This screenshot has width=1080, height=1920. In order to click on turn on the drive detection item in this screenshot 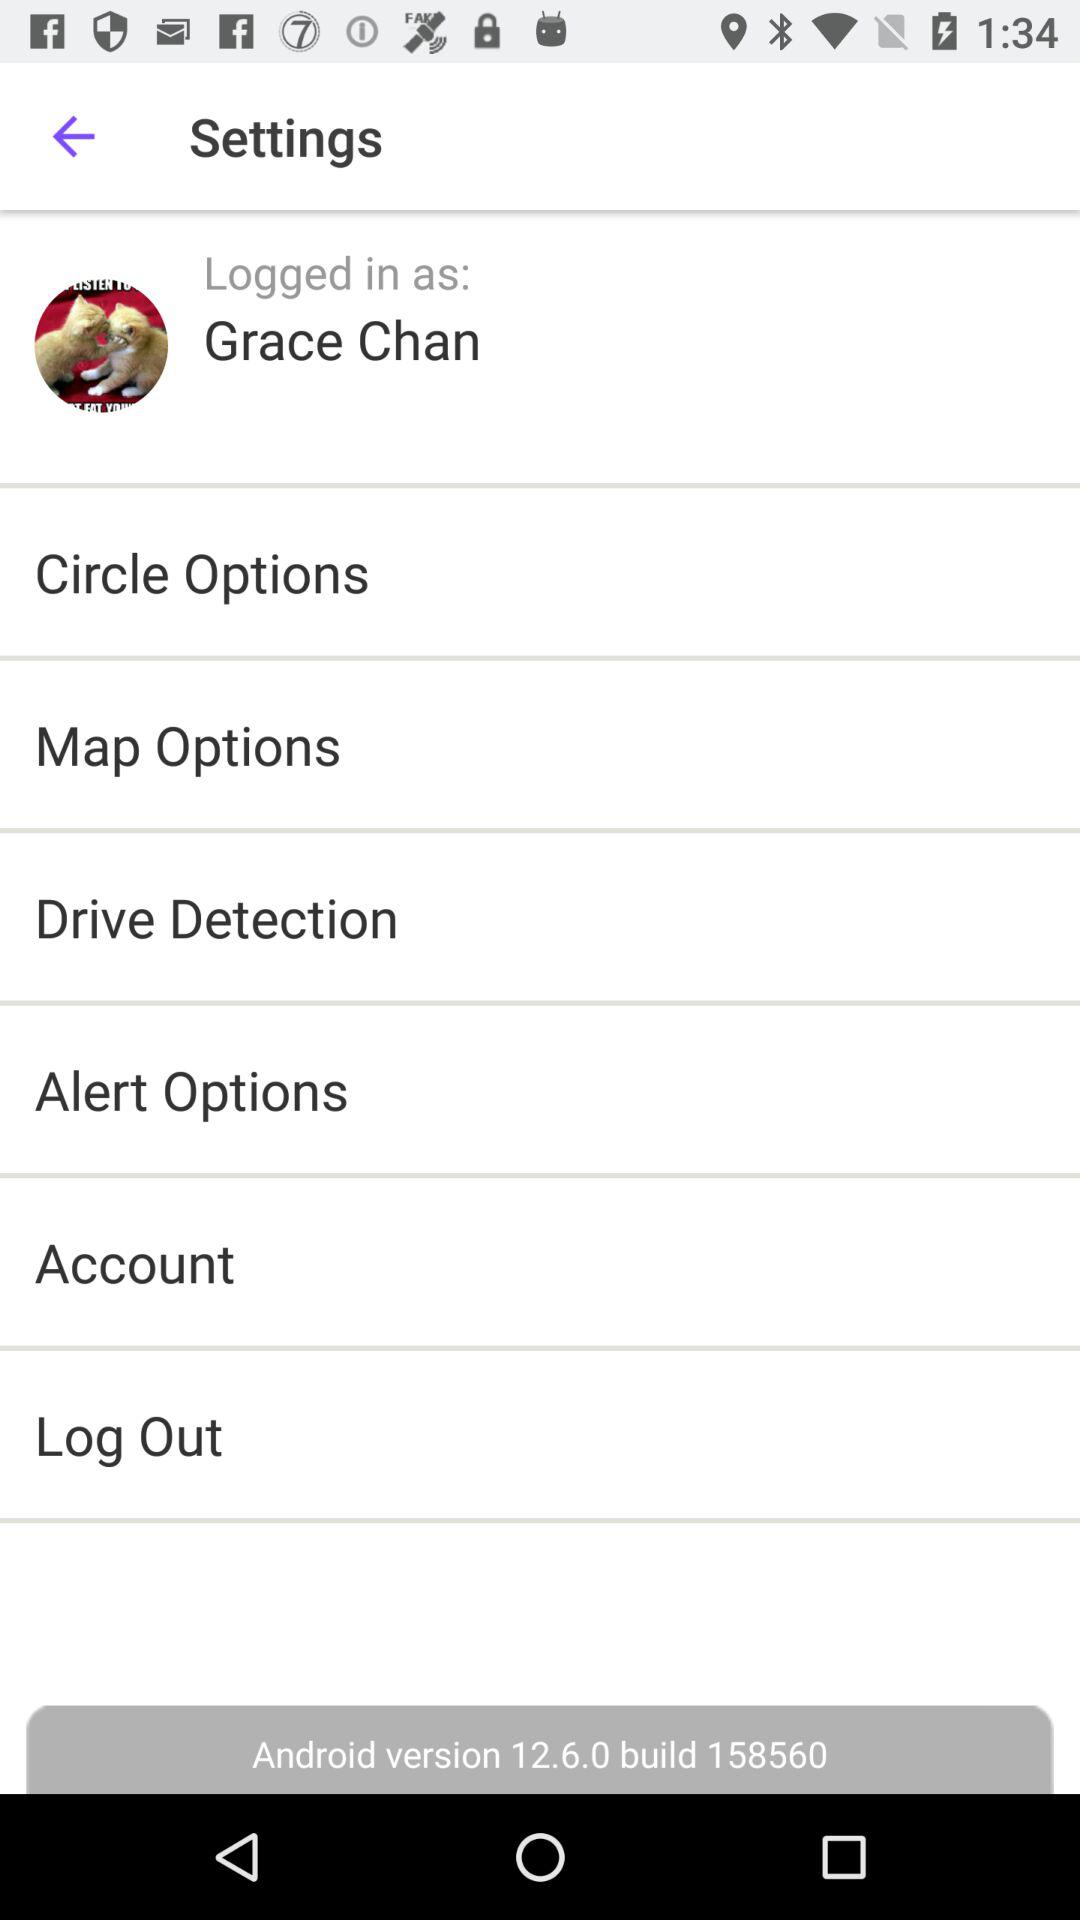, I will do `click(216, 916)`.